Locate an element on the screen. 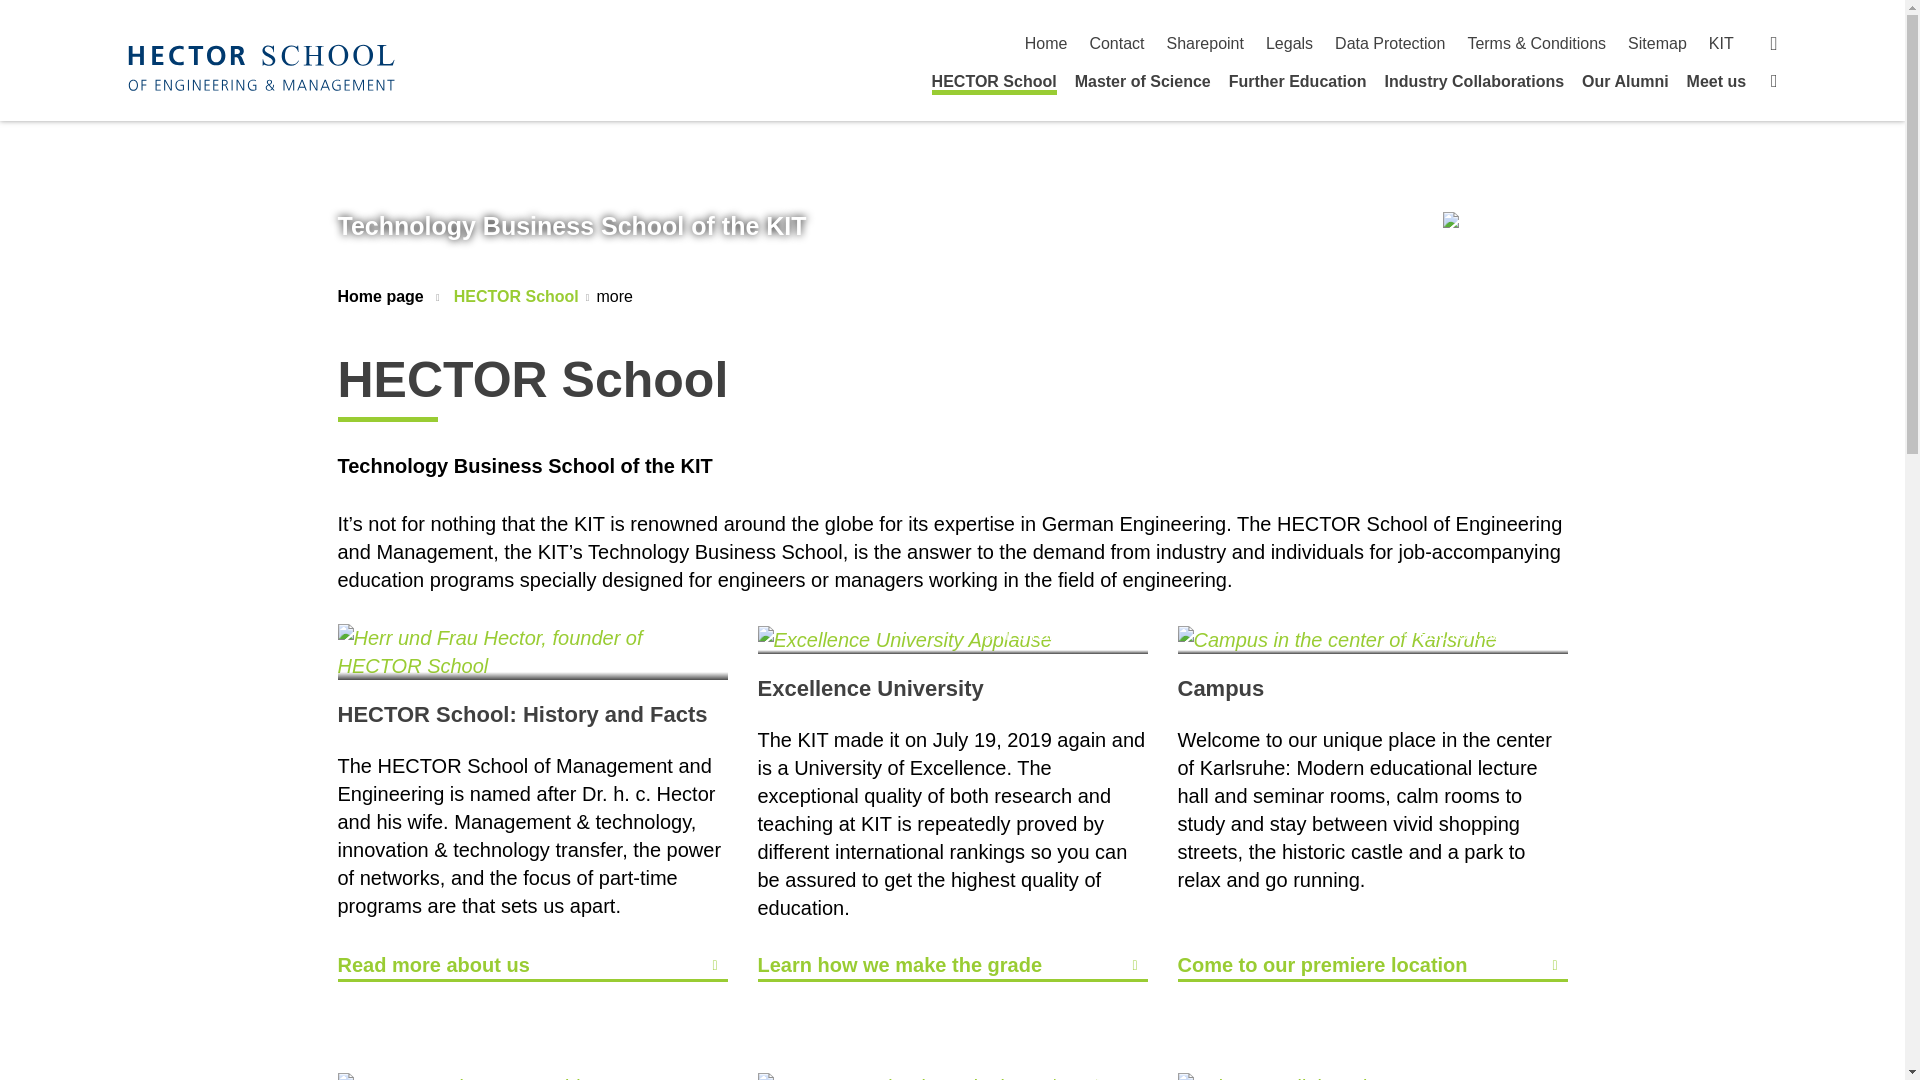  Technology Business School of the KIT is located at coordinates (572, 226).